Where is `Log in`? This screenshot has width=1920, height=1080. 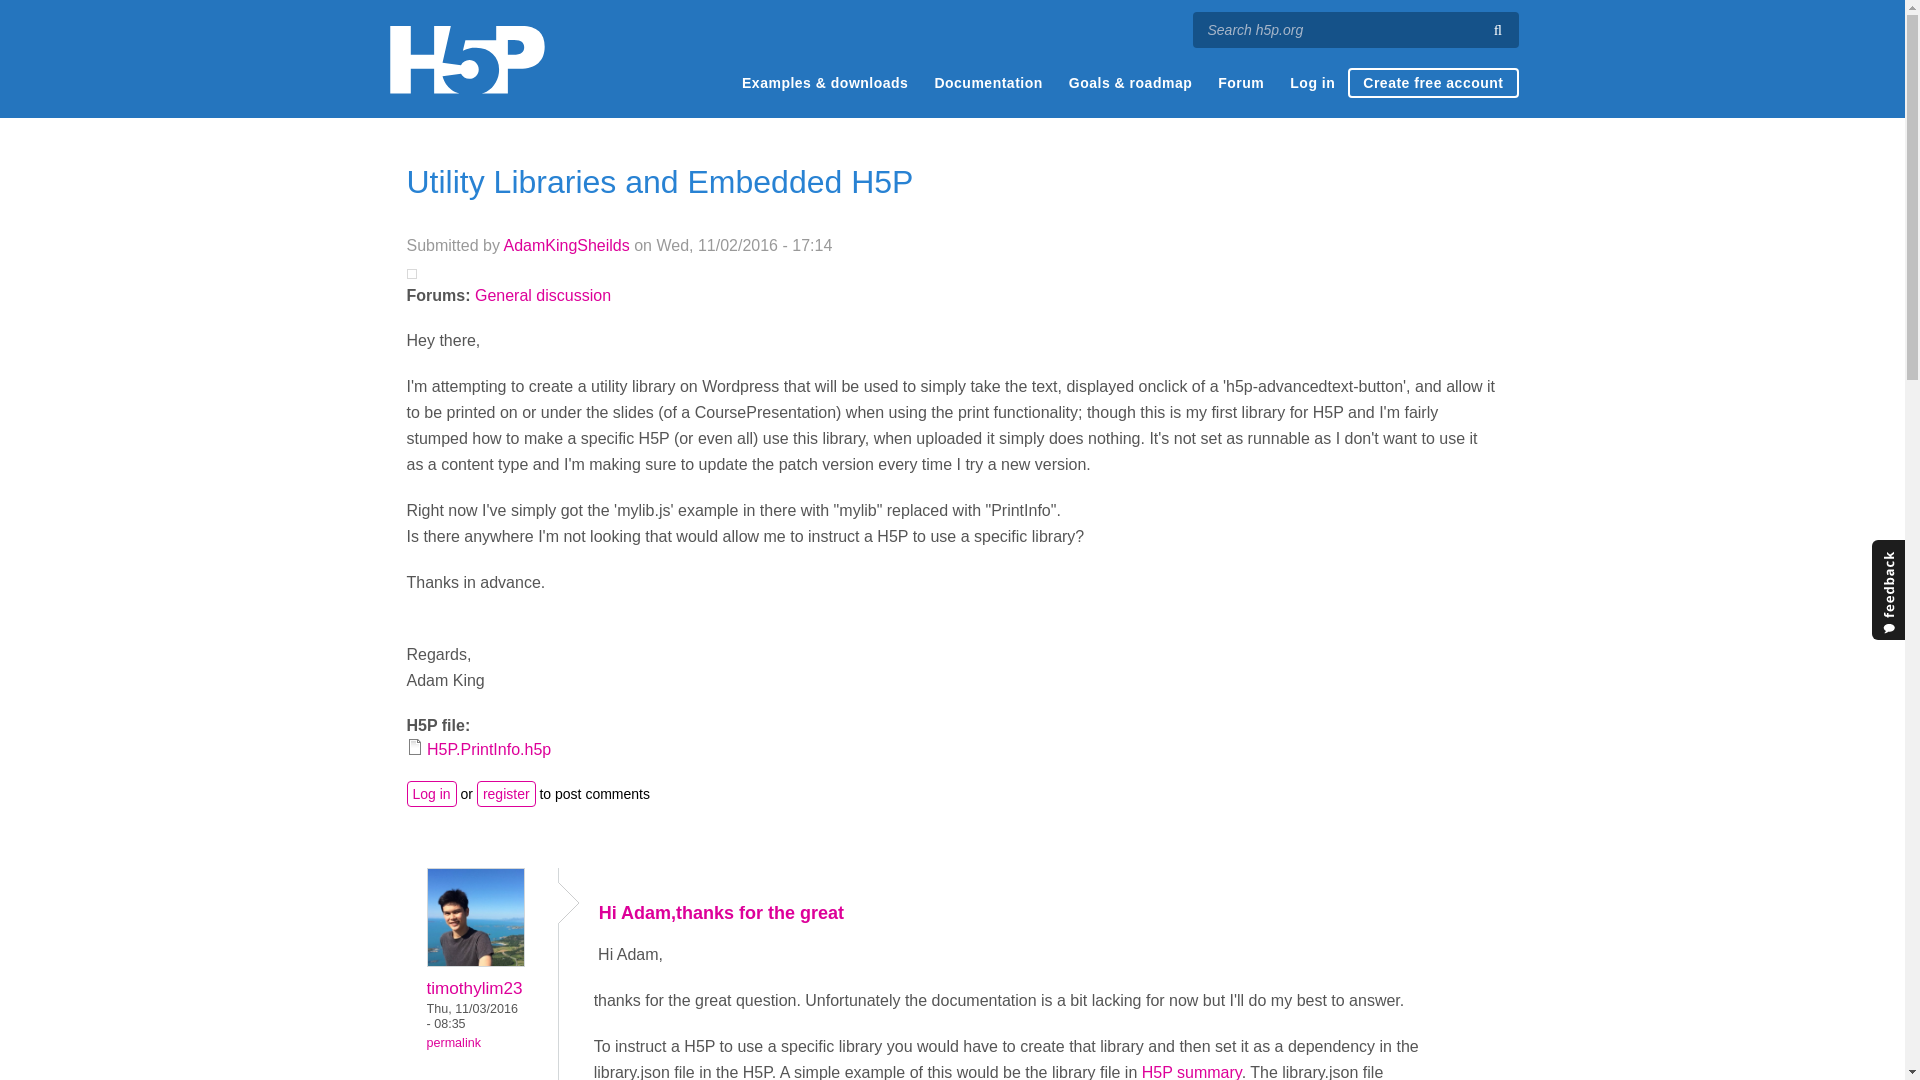 Log in is located at coordinates (430, 793).